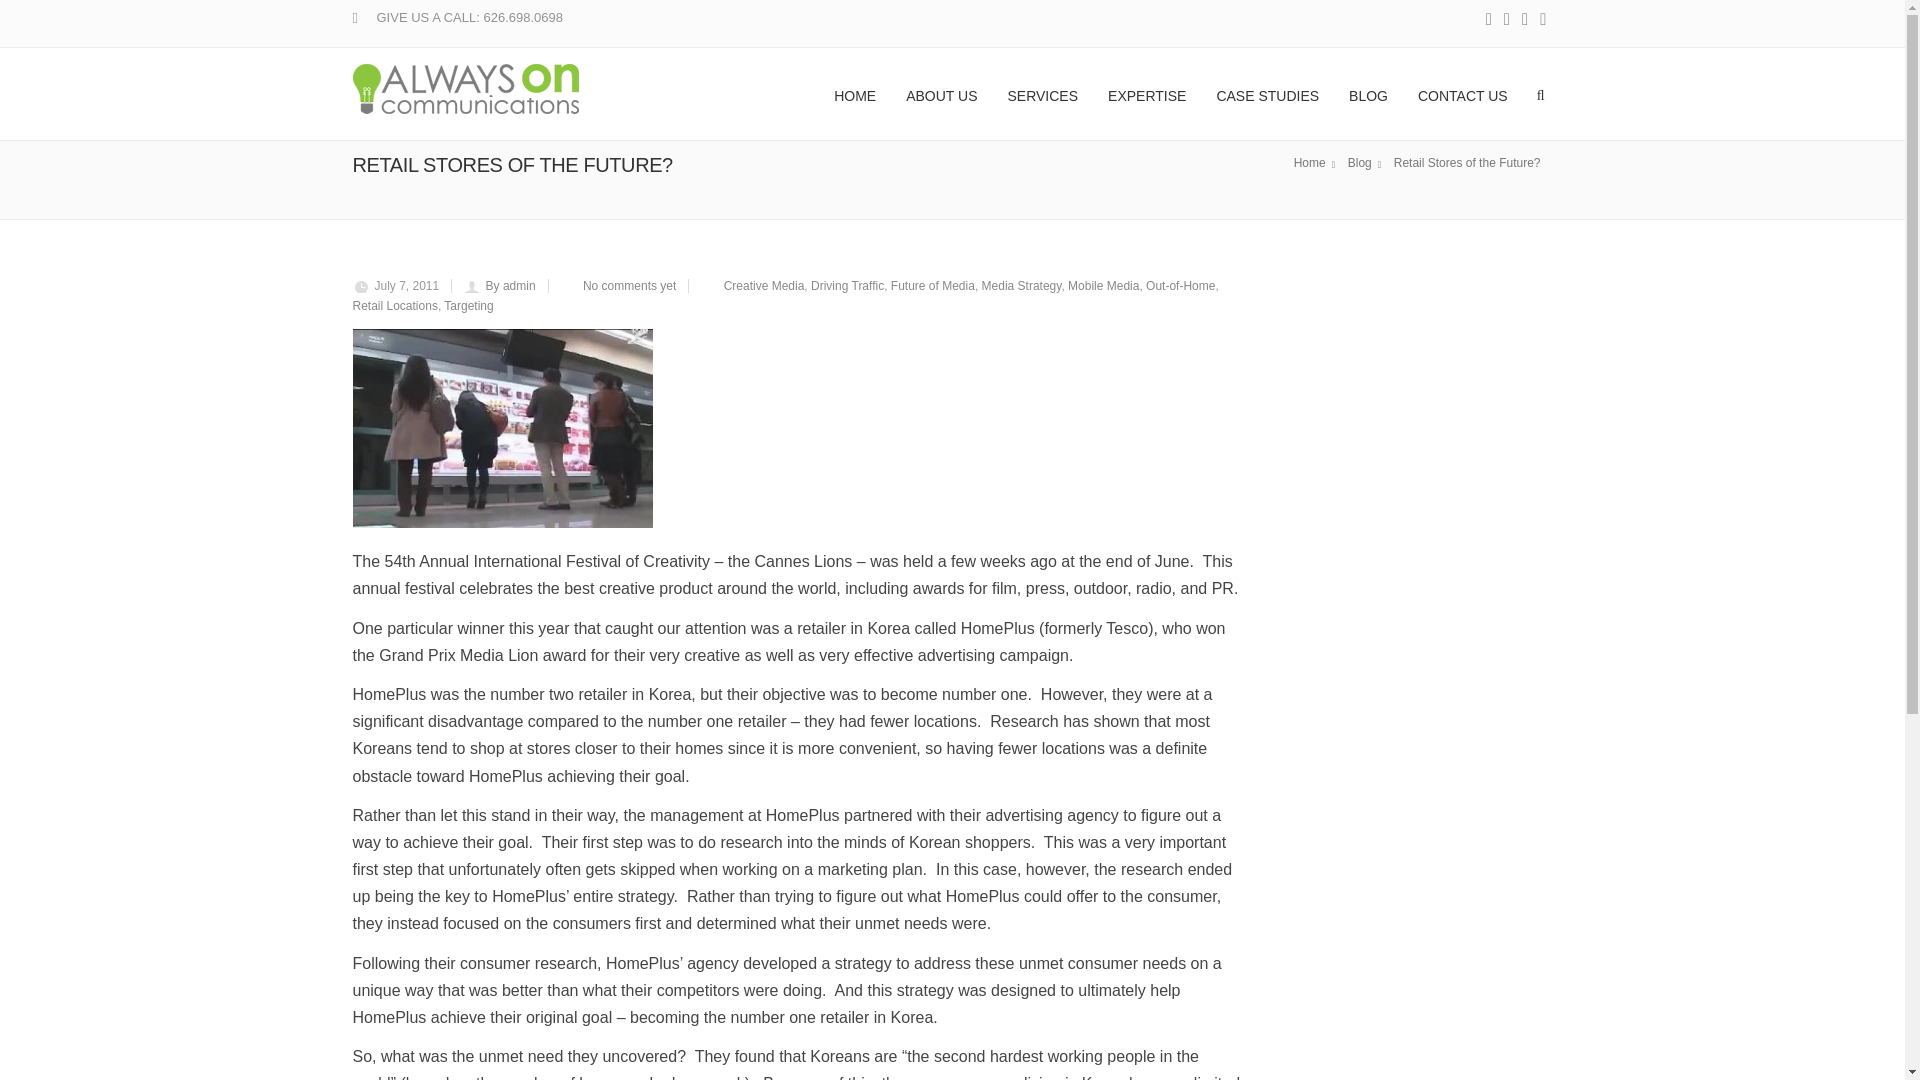  Describe the element at coordinates (1488, 20) in the screenshot. I see `Facebook` at that location.